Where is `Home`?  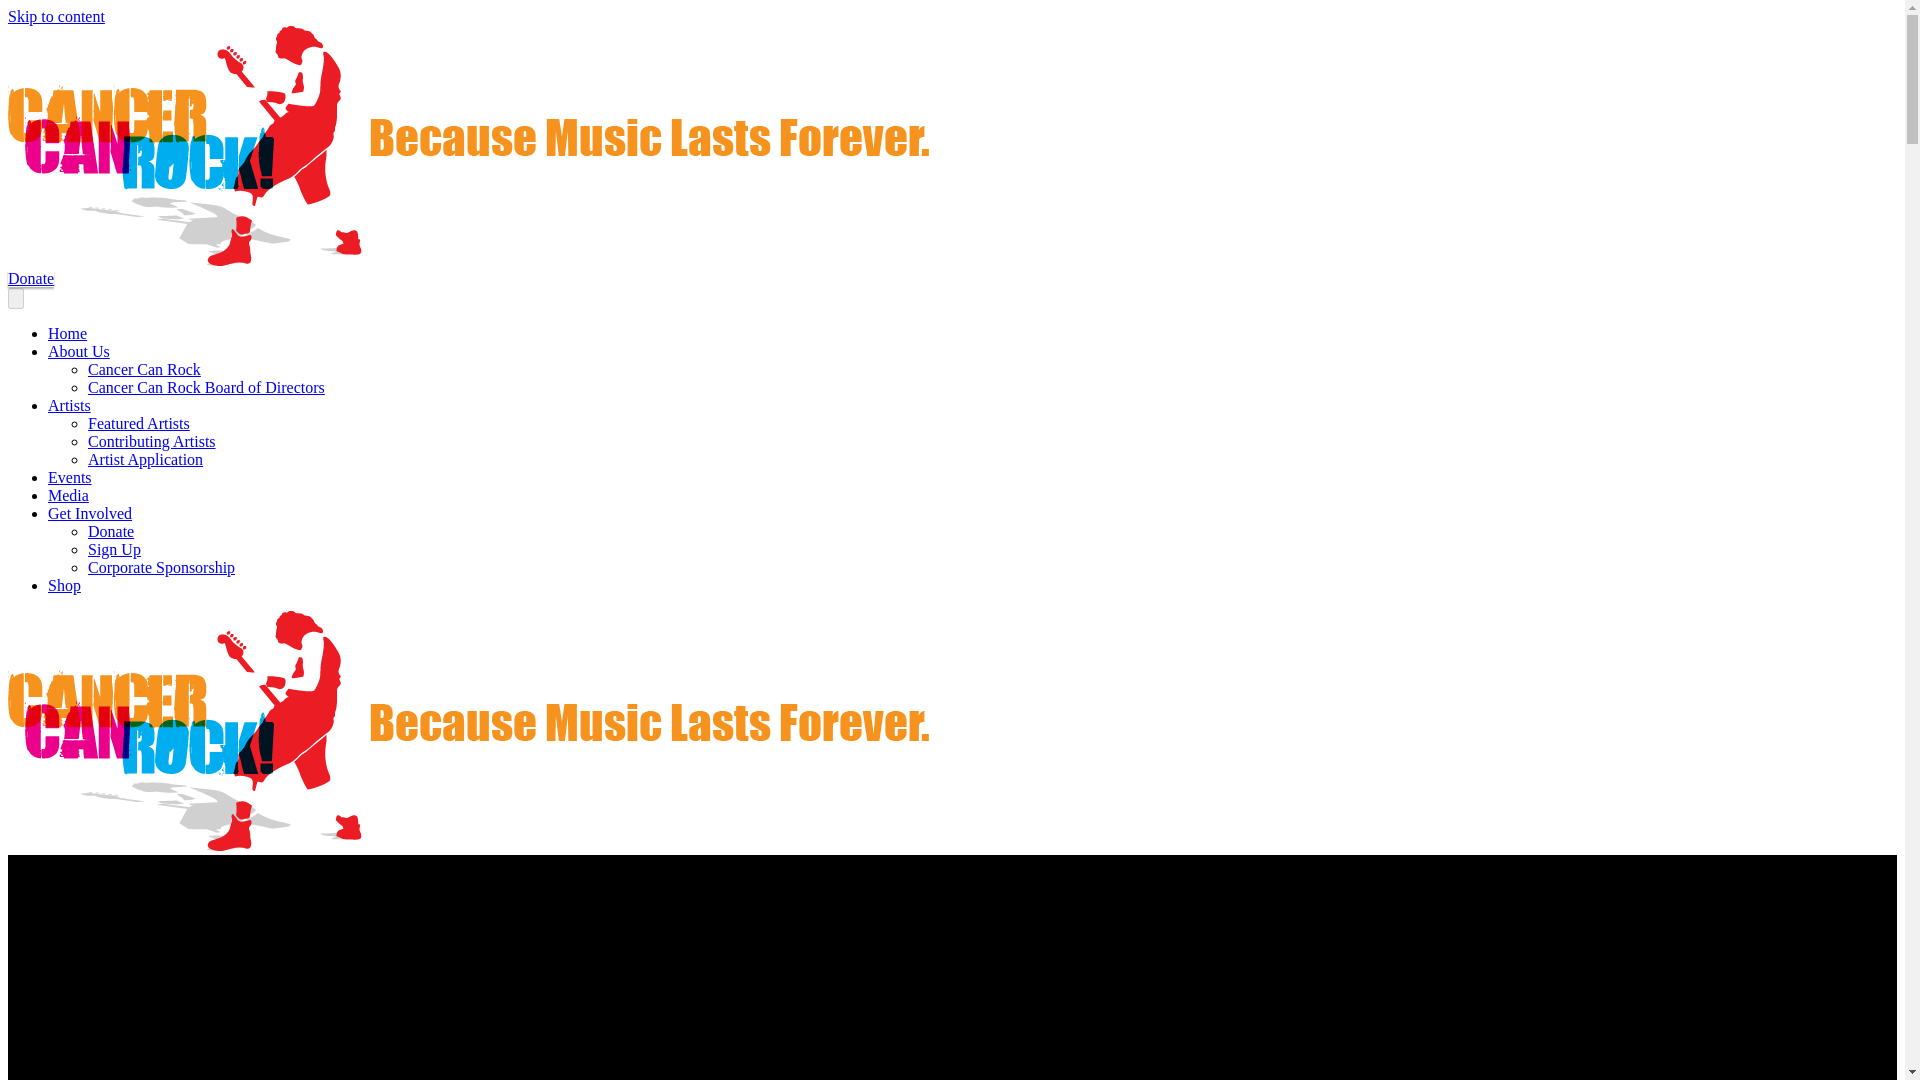 Home is located at coordinates (67, 334).